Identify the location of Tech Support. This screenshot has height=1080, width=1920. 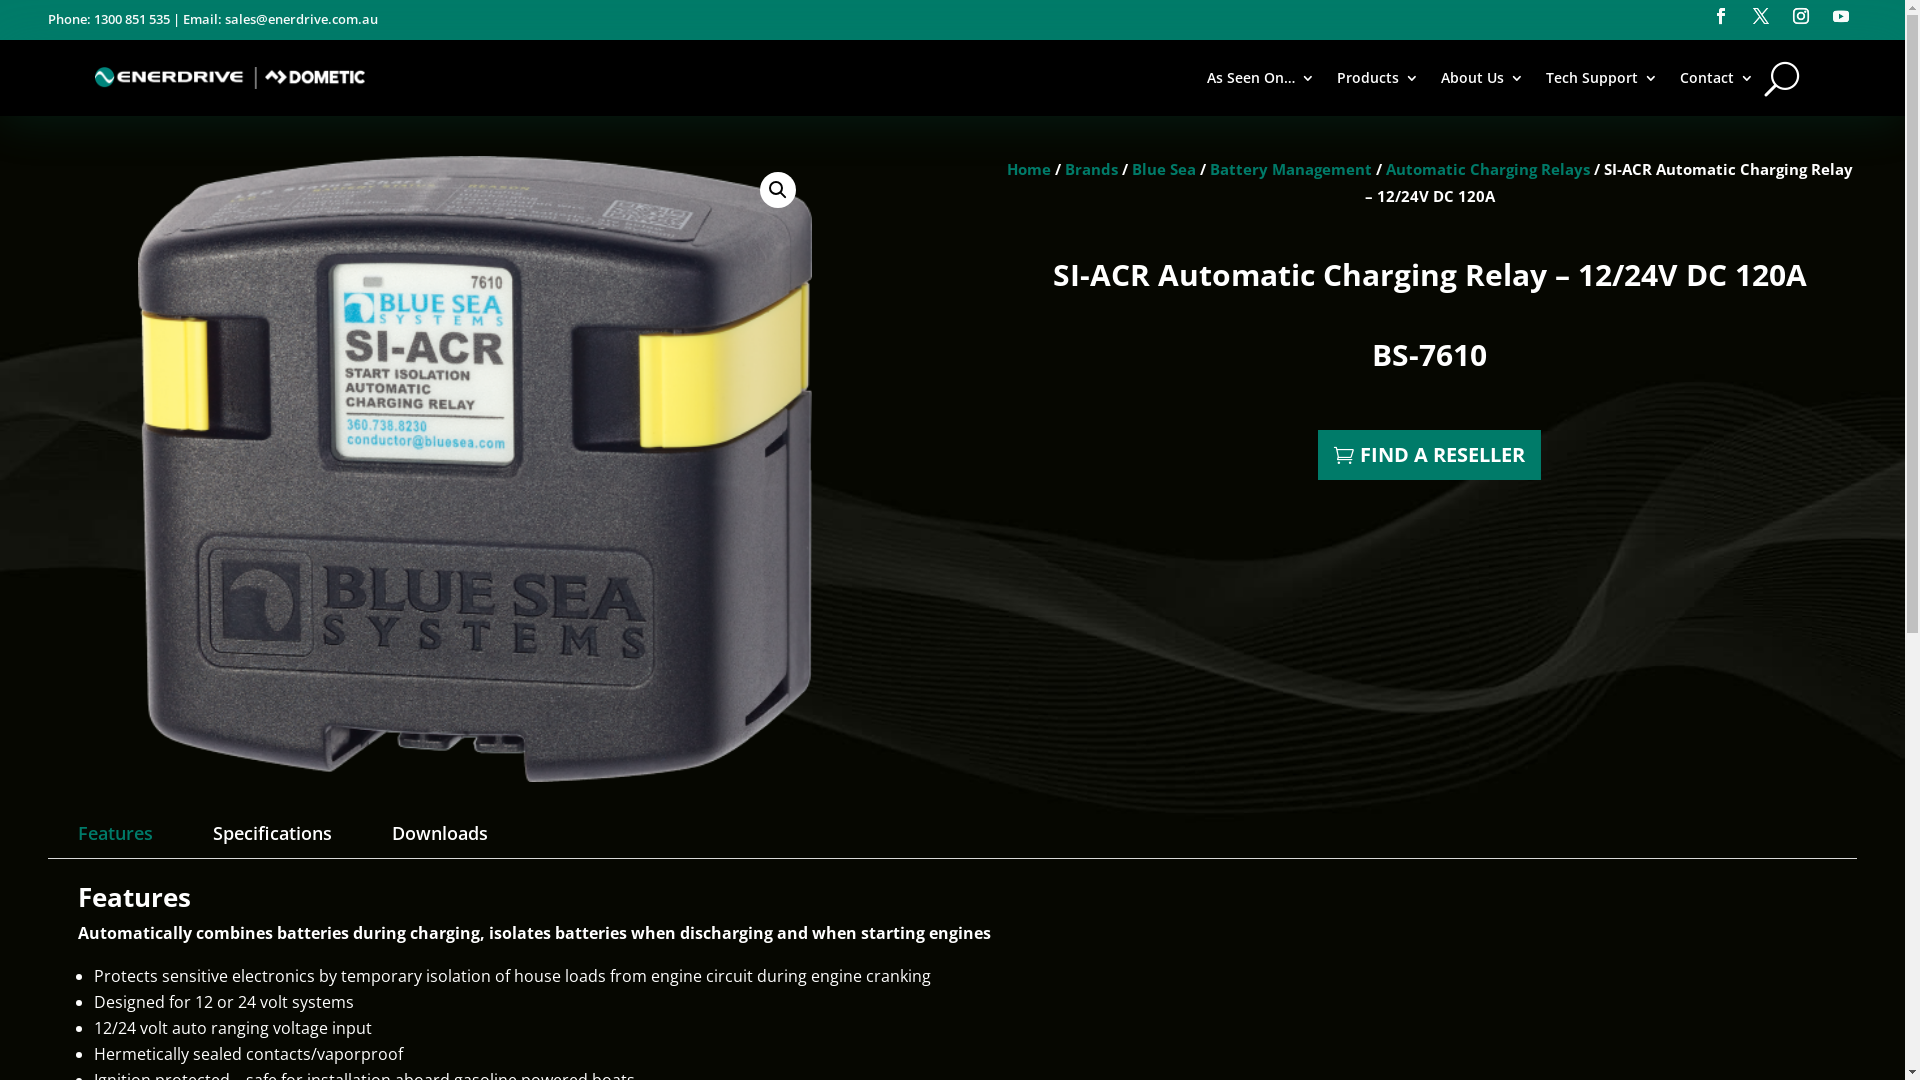
(1602, 78).